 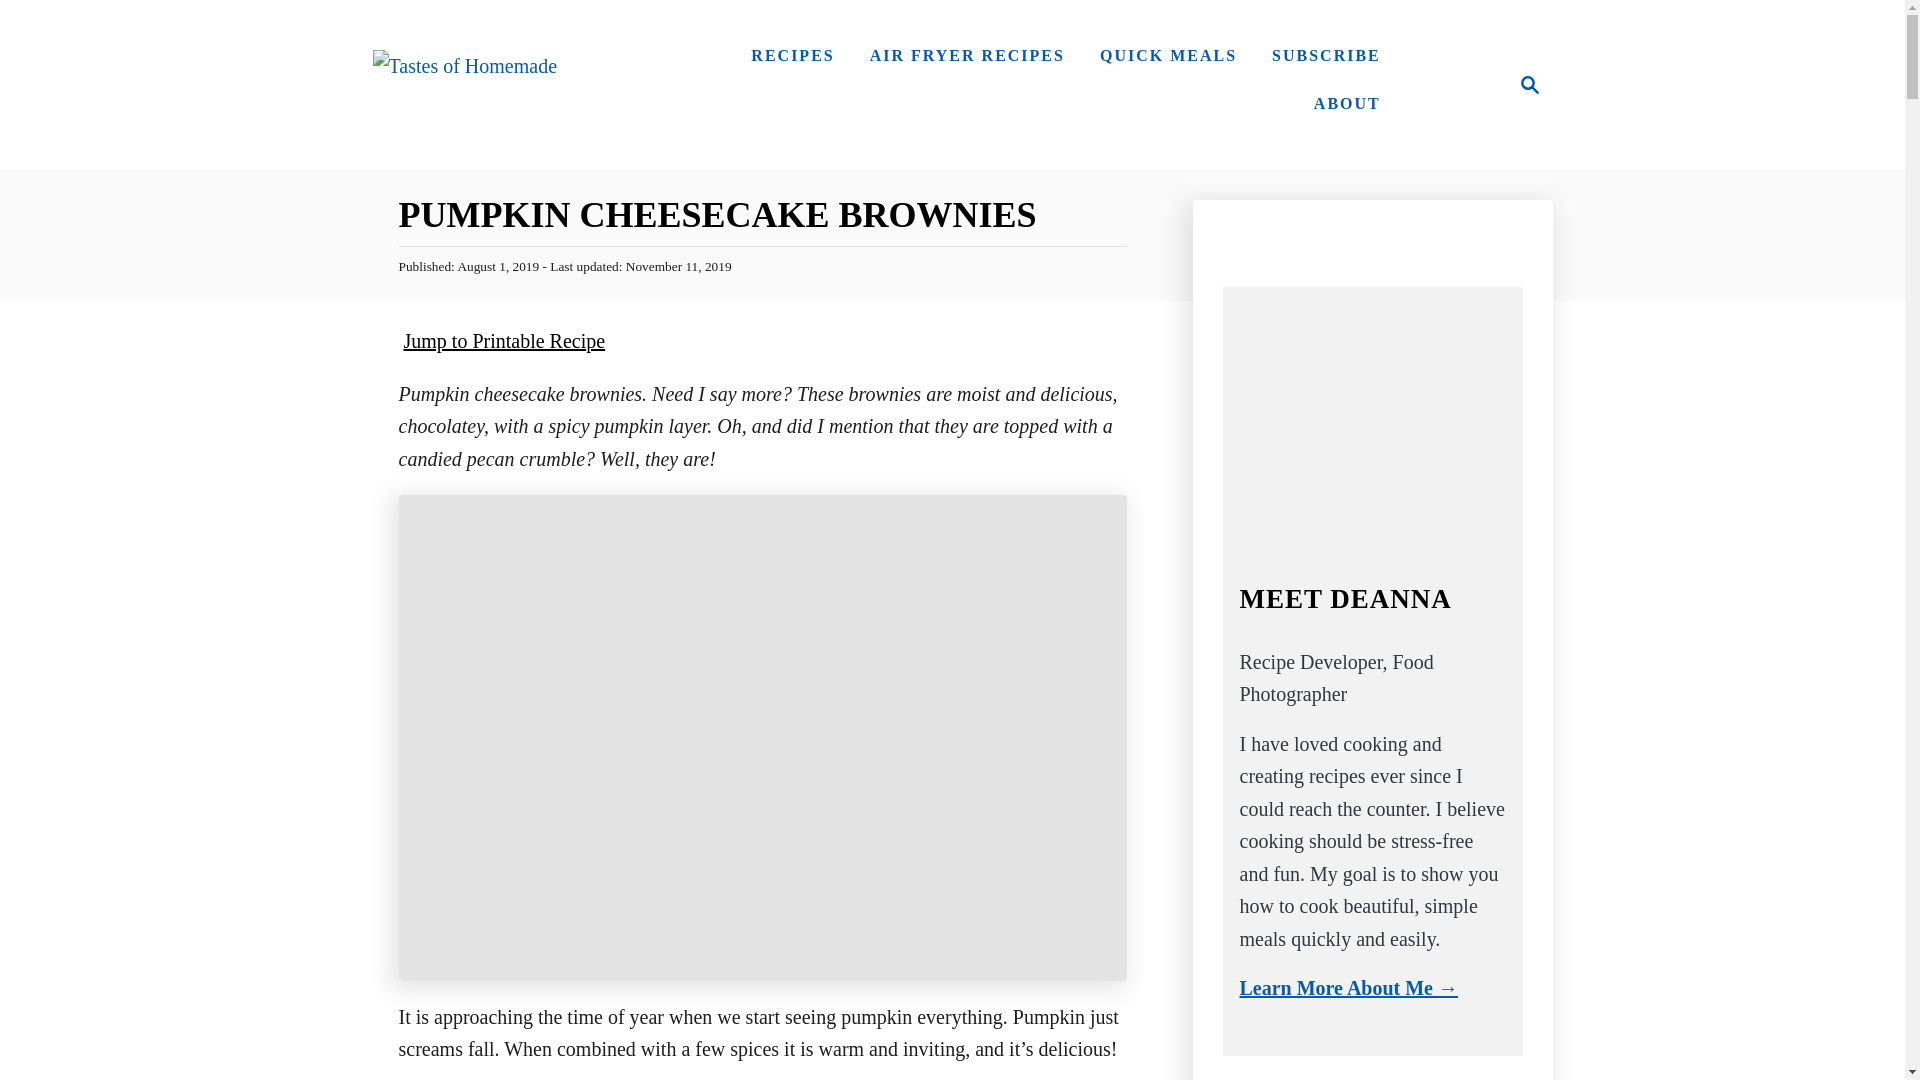 I want to click on Tastes of Homemade, so click(x=464, y=84).